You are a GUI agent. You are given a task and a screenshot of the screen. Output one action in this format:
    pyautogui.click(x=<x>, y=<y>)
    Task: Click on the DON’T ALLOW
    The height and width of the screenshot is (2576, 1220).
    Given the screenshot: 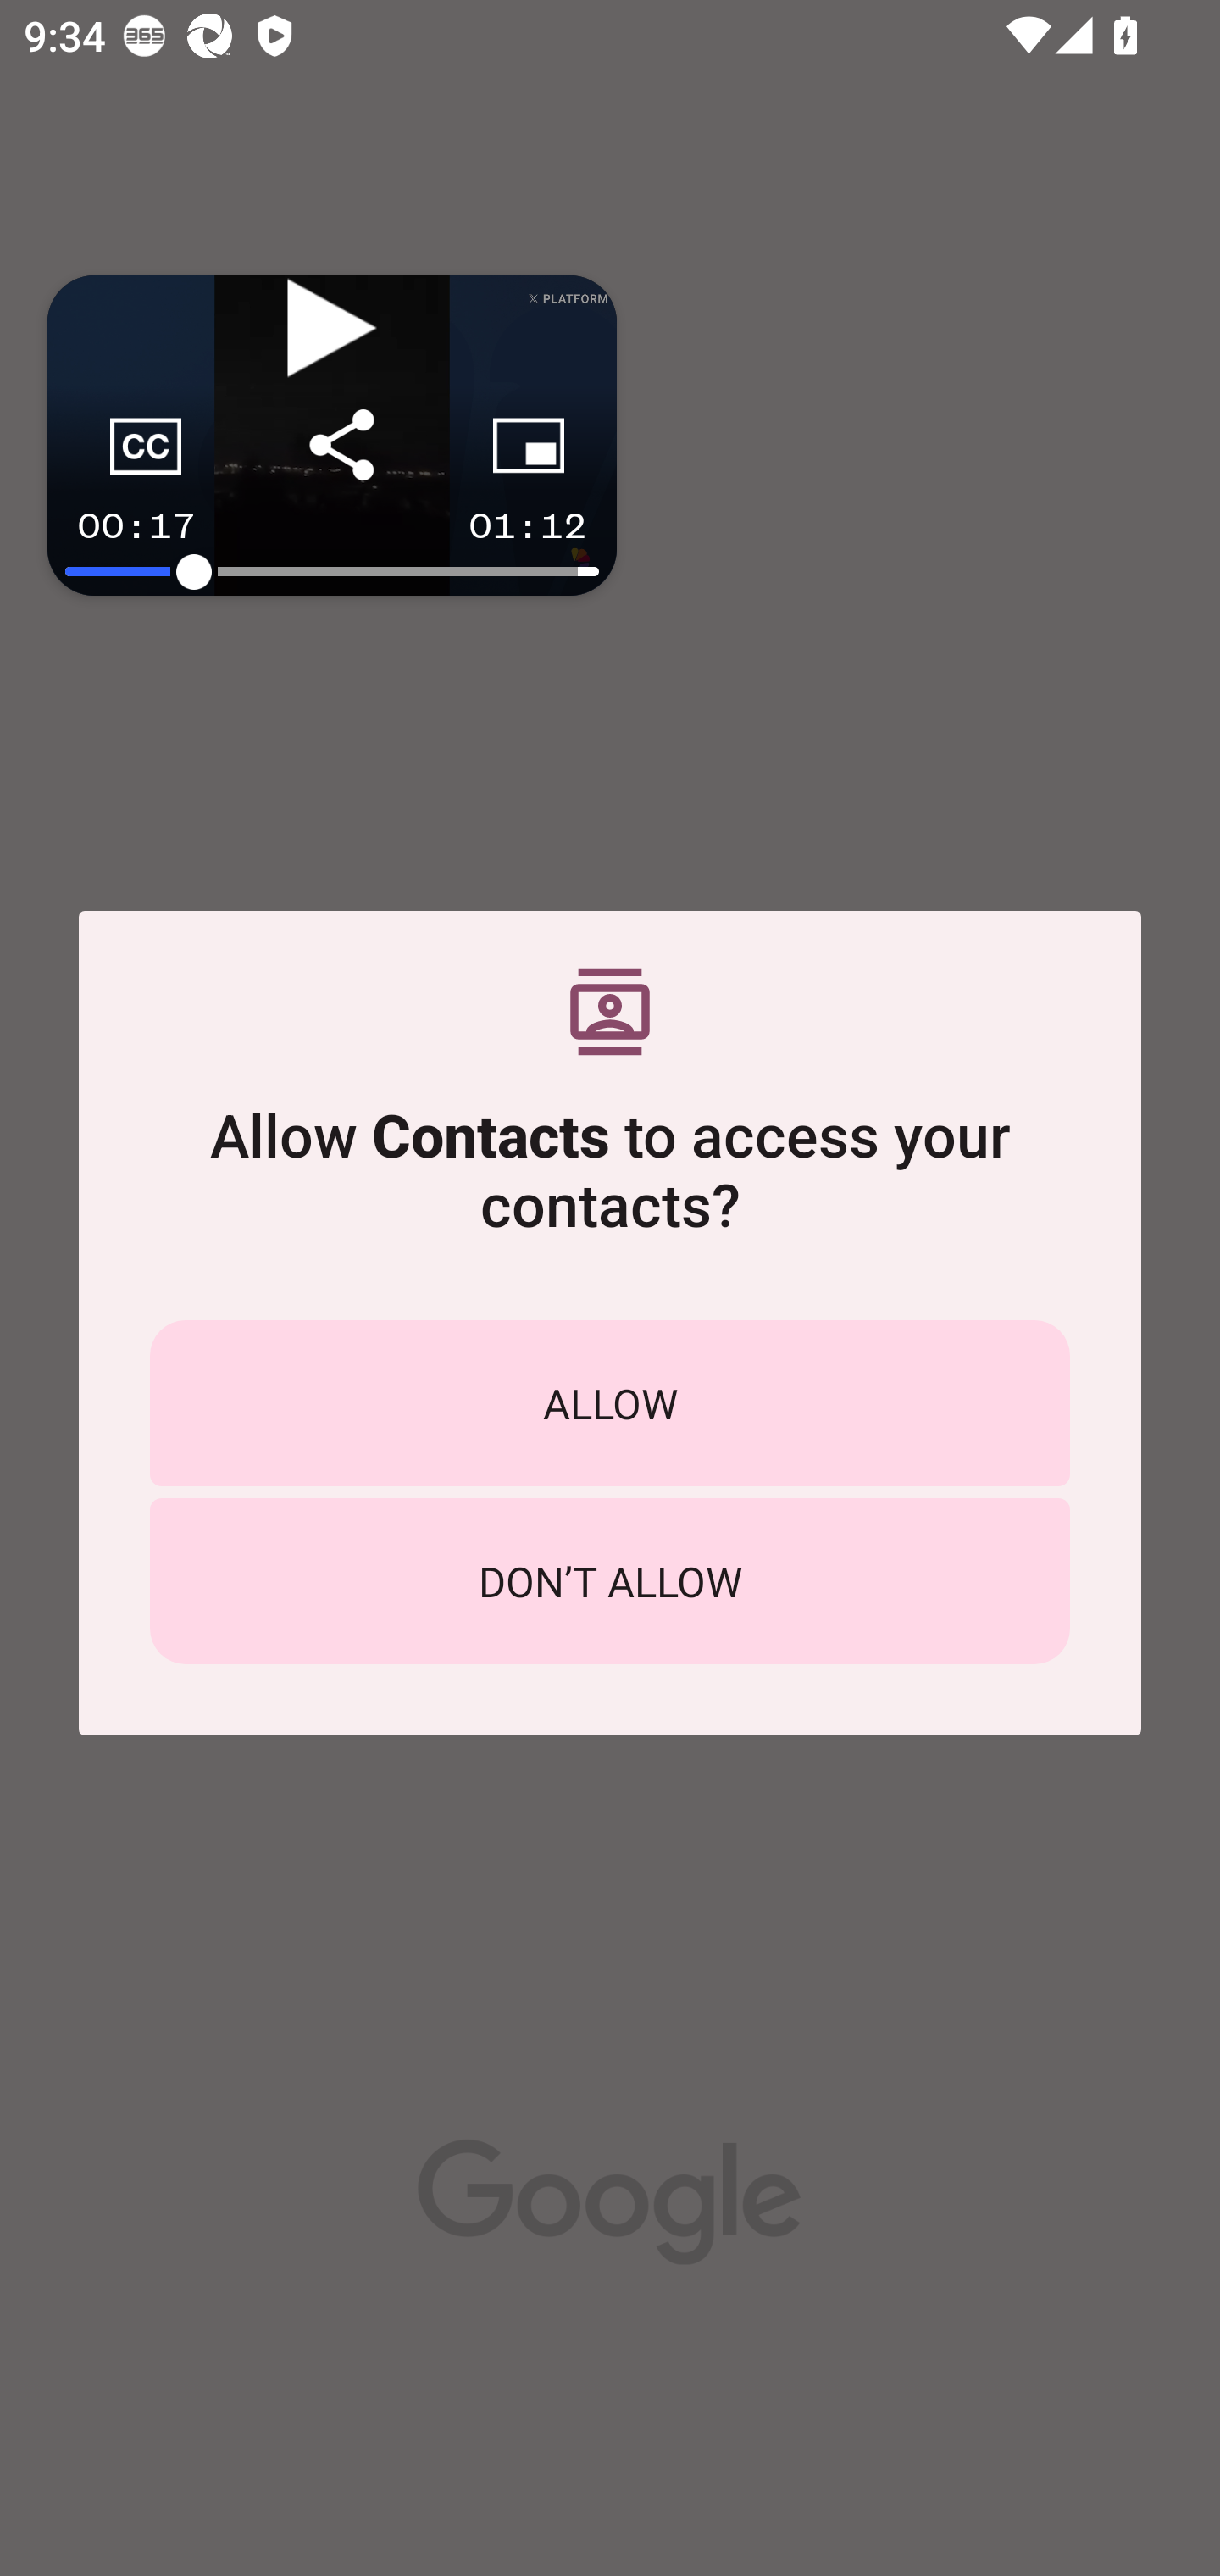 What is the action you would take?
    pyautogui.click(x=610, y=1581)
    